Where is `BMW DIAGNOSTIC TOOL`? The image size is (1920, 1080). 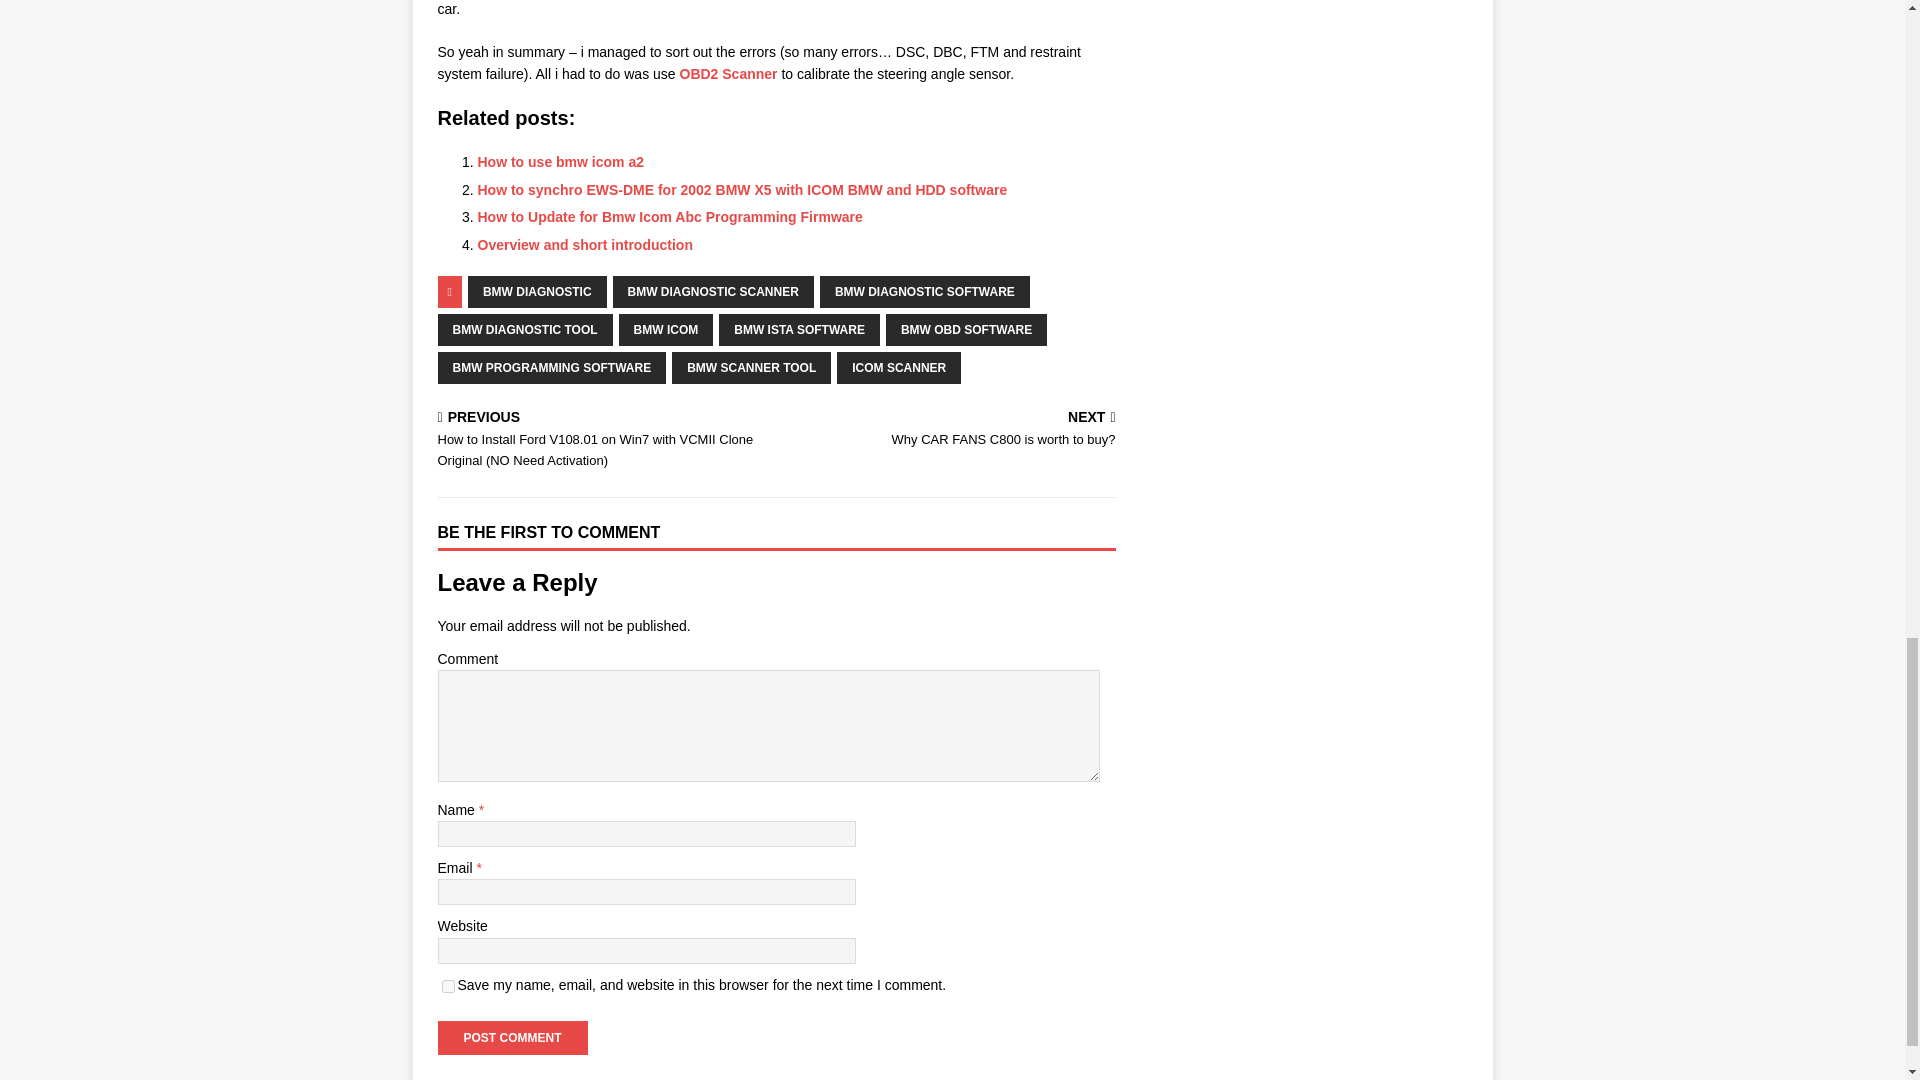 BMW DIAGNOSTIC TOOL is located at coordinates (524, 330).